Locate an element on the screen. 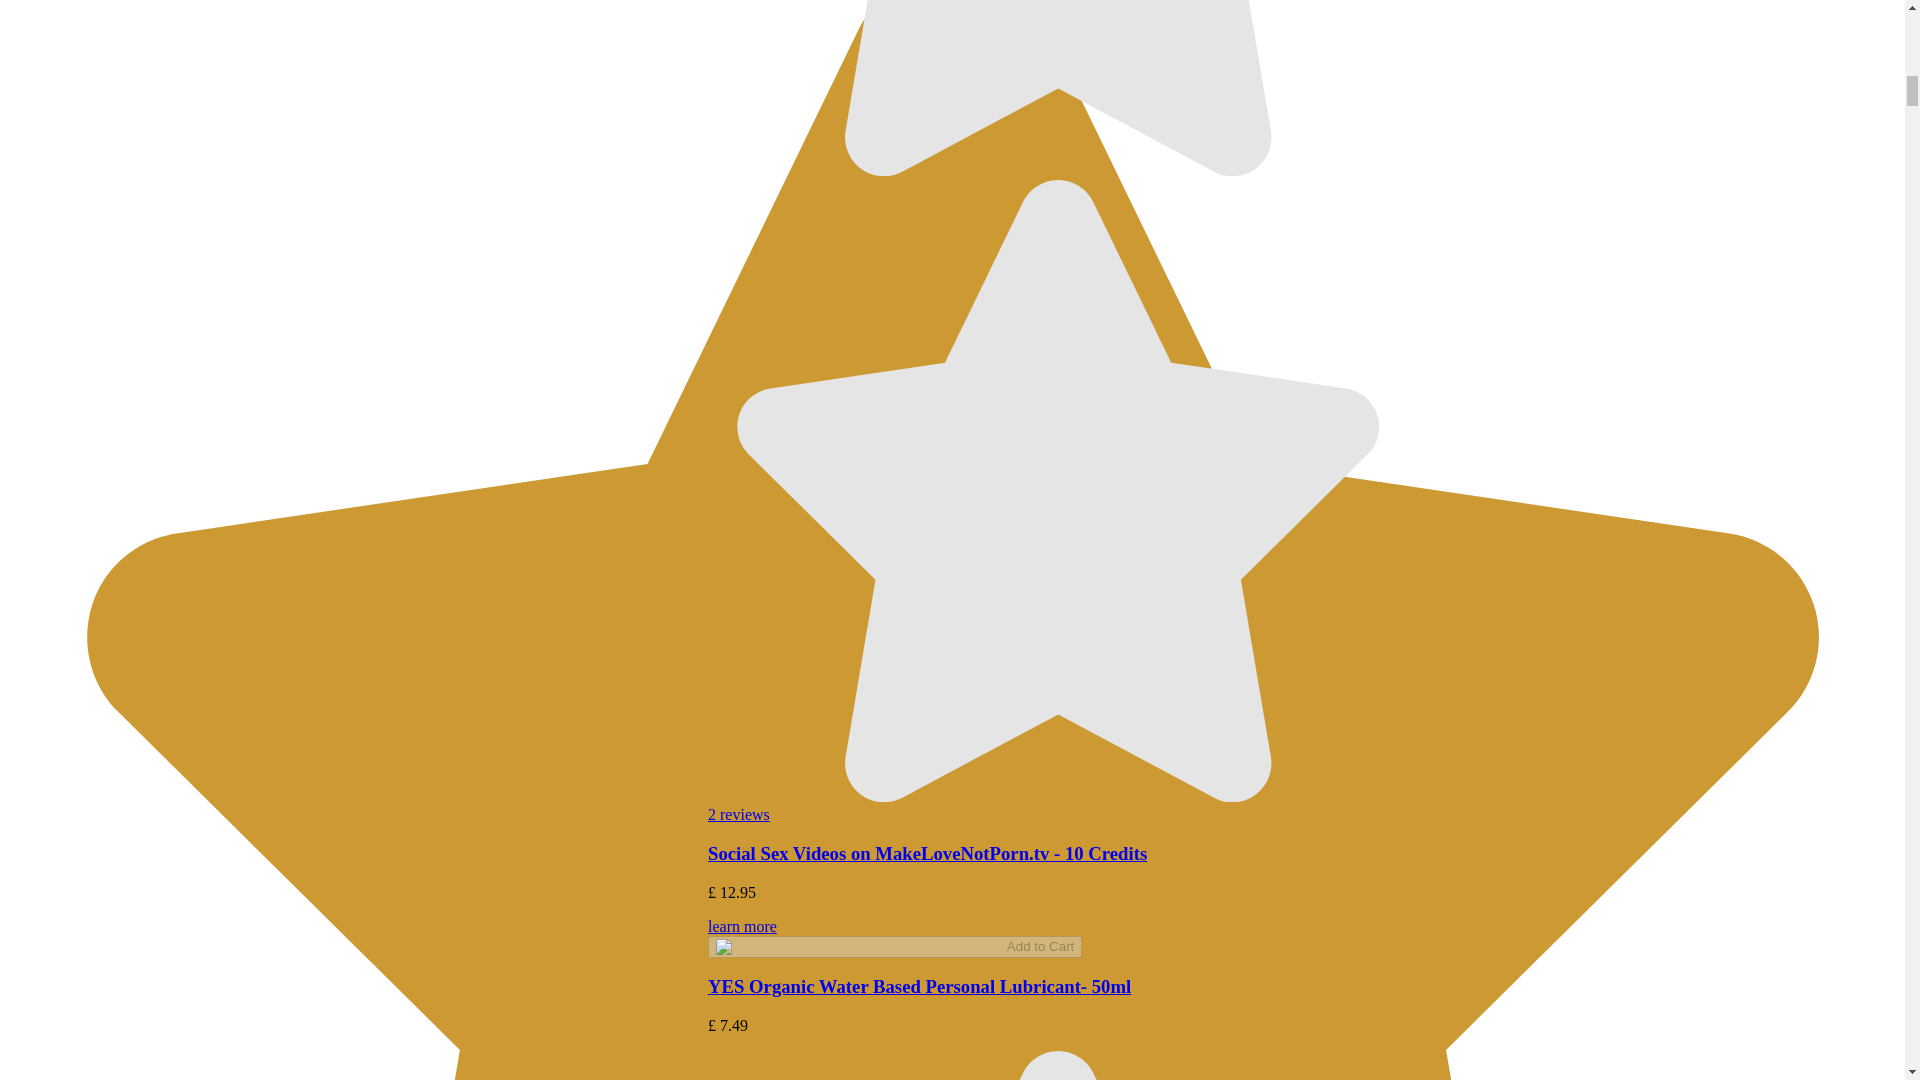  YES Organic Water Based Personal Lubricant- 50ml is located at coordinates (919, 986).